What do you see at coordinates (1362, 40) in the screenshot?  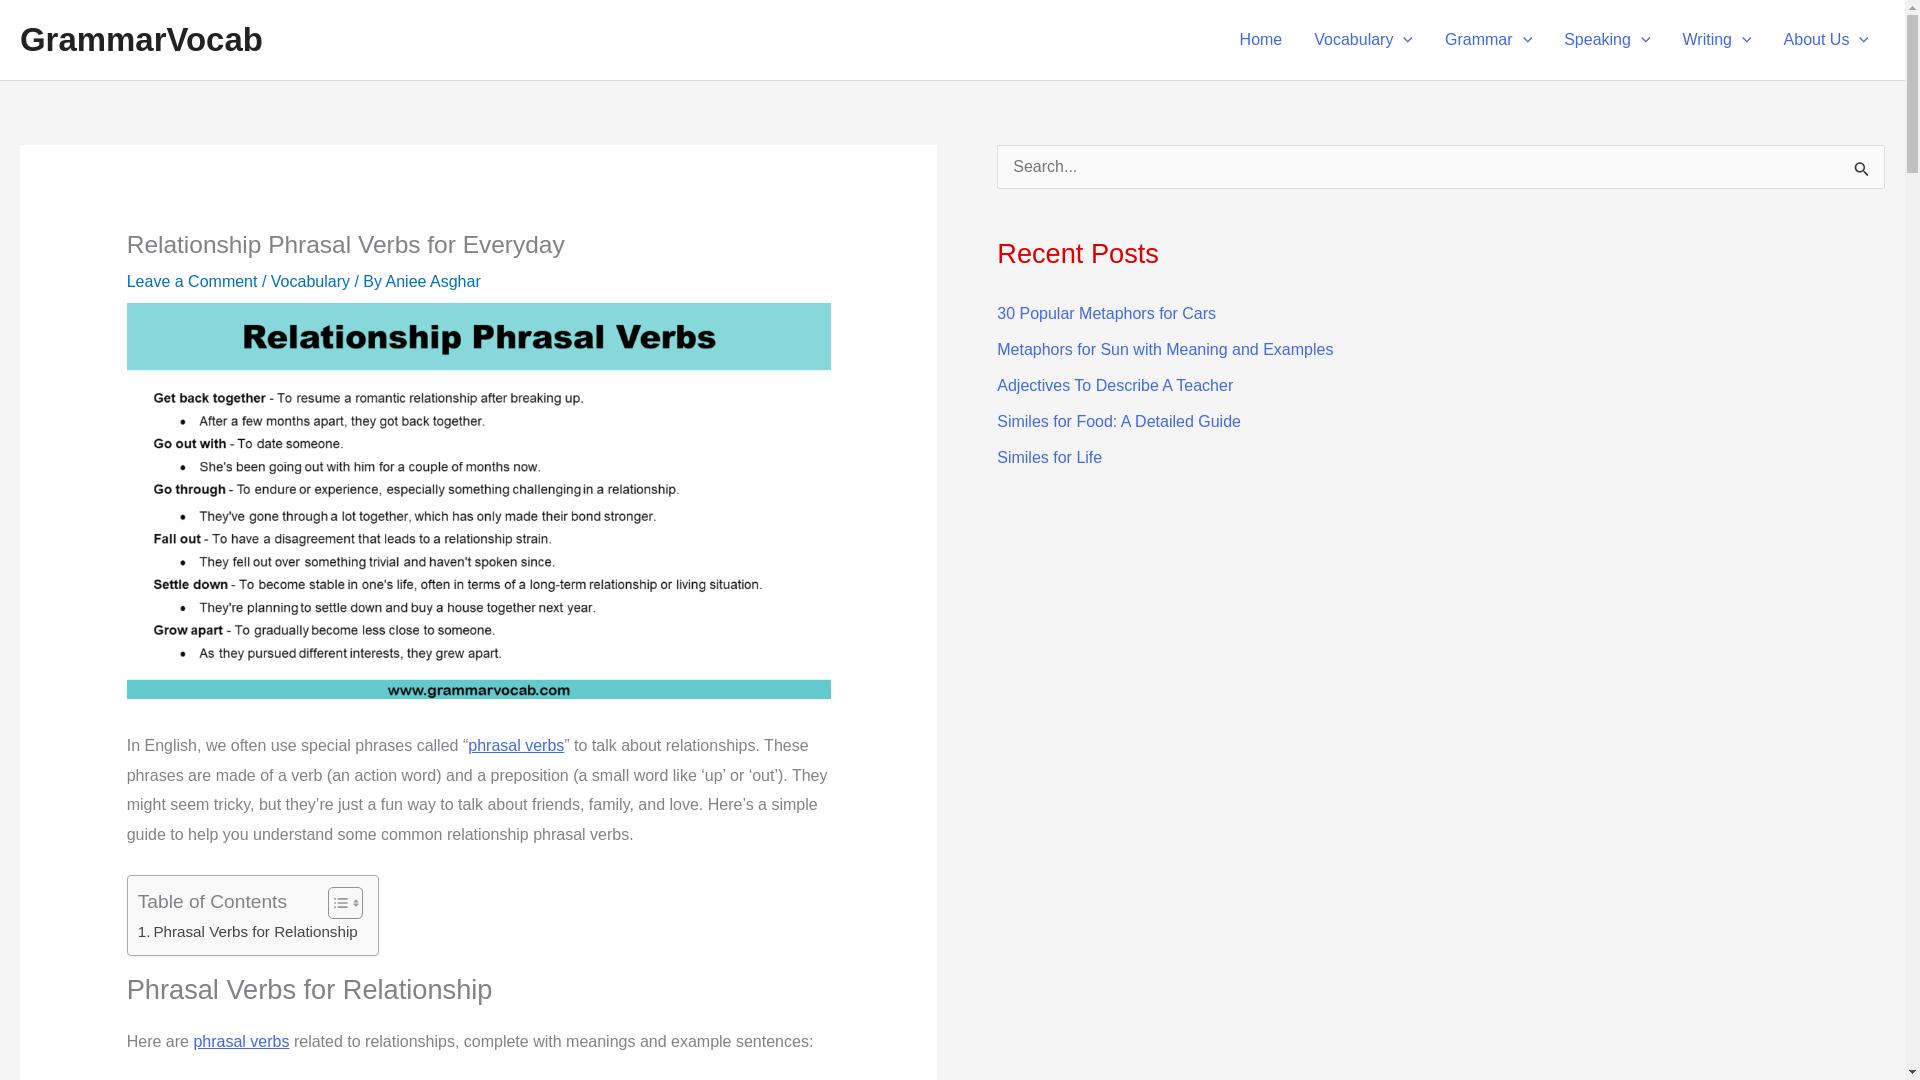 I see `Vocabulary` at bounding box center [1362, 40].